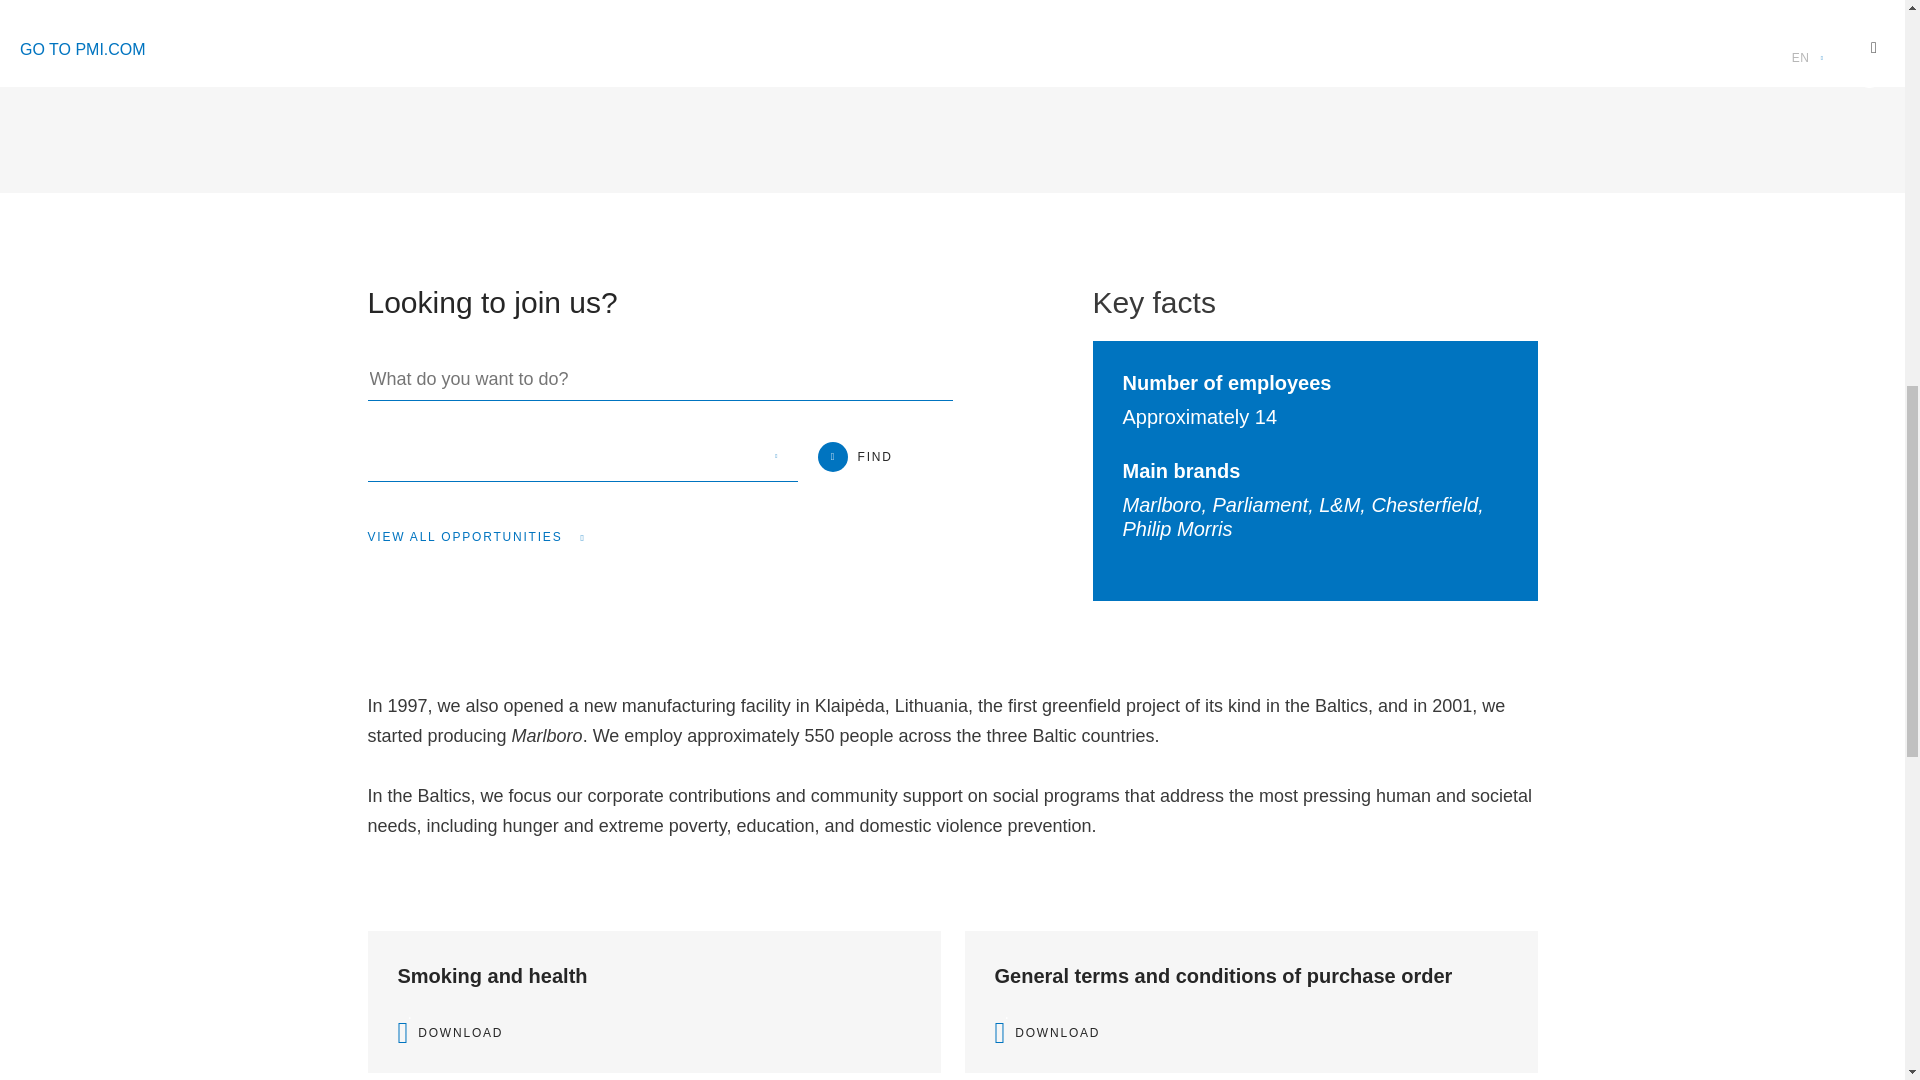  I want to click on DOWNLOAD, so click(654, 1033).